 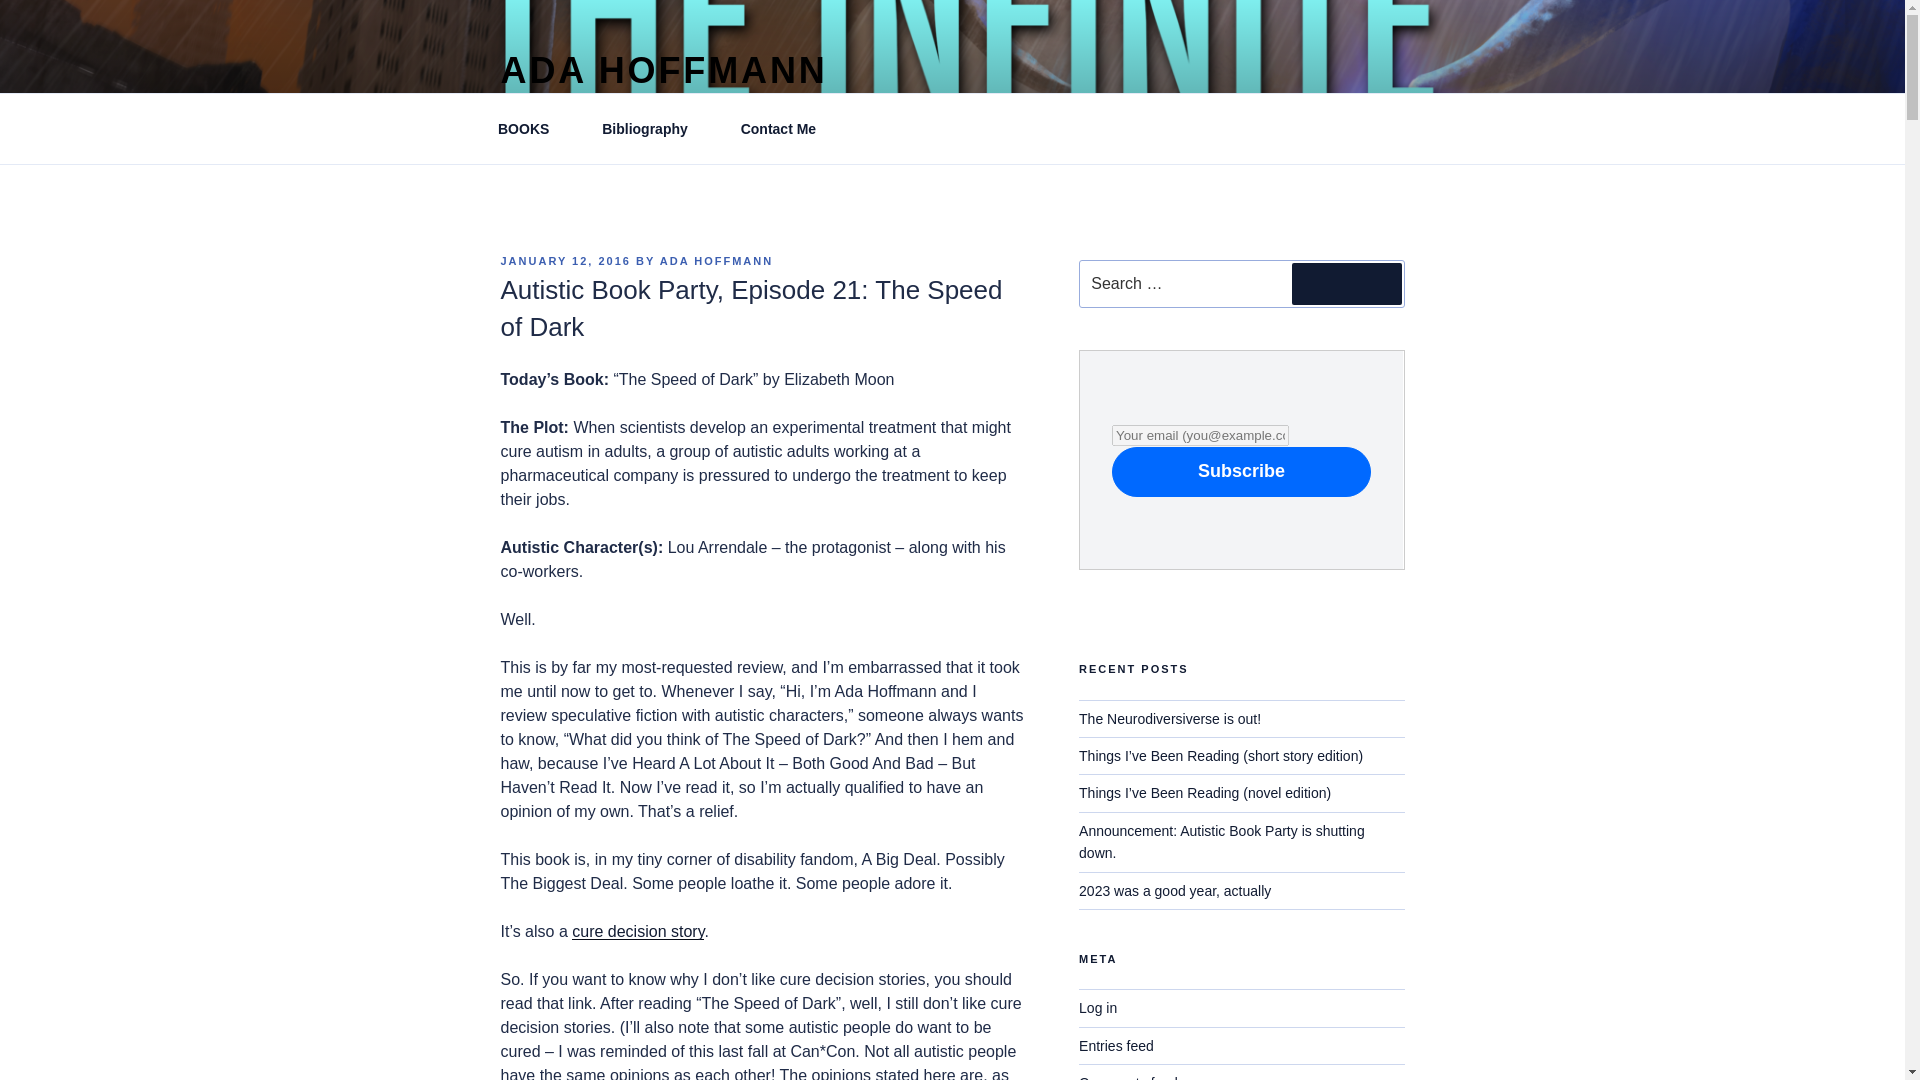 What do you see at coordinates (663, 70) in the screenshot?
I see `ADA HOFFMANN` at bounding box center [663, 70].